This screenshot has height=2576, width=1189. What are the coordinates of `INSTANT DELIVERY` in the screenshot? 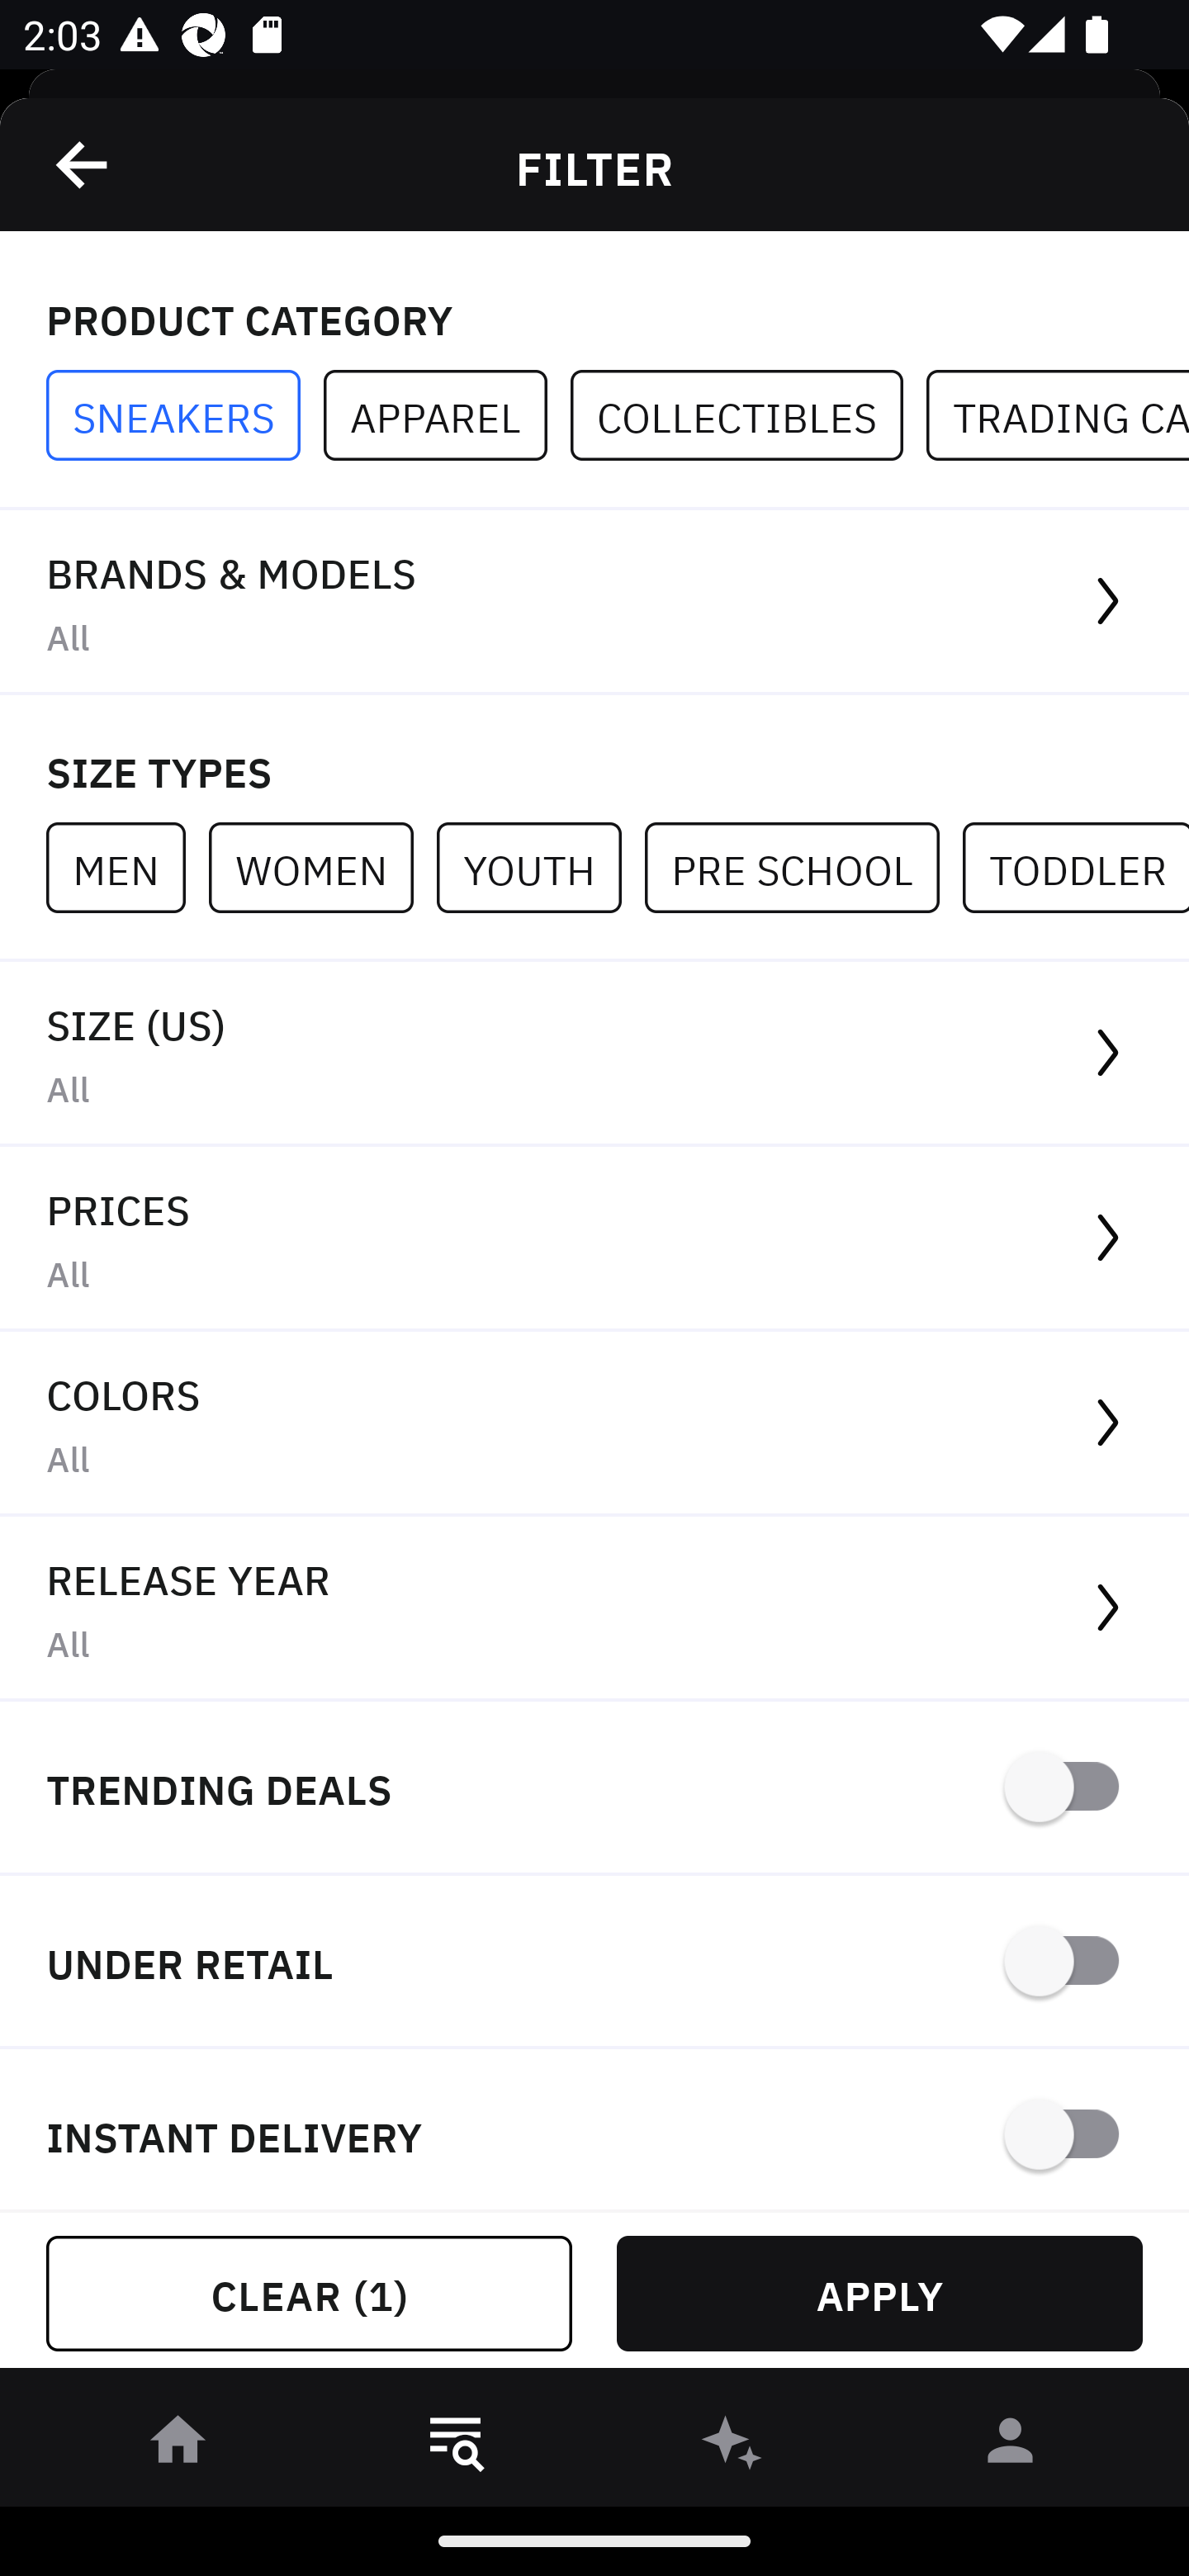 It's located at (594, 2130).